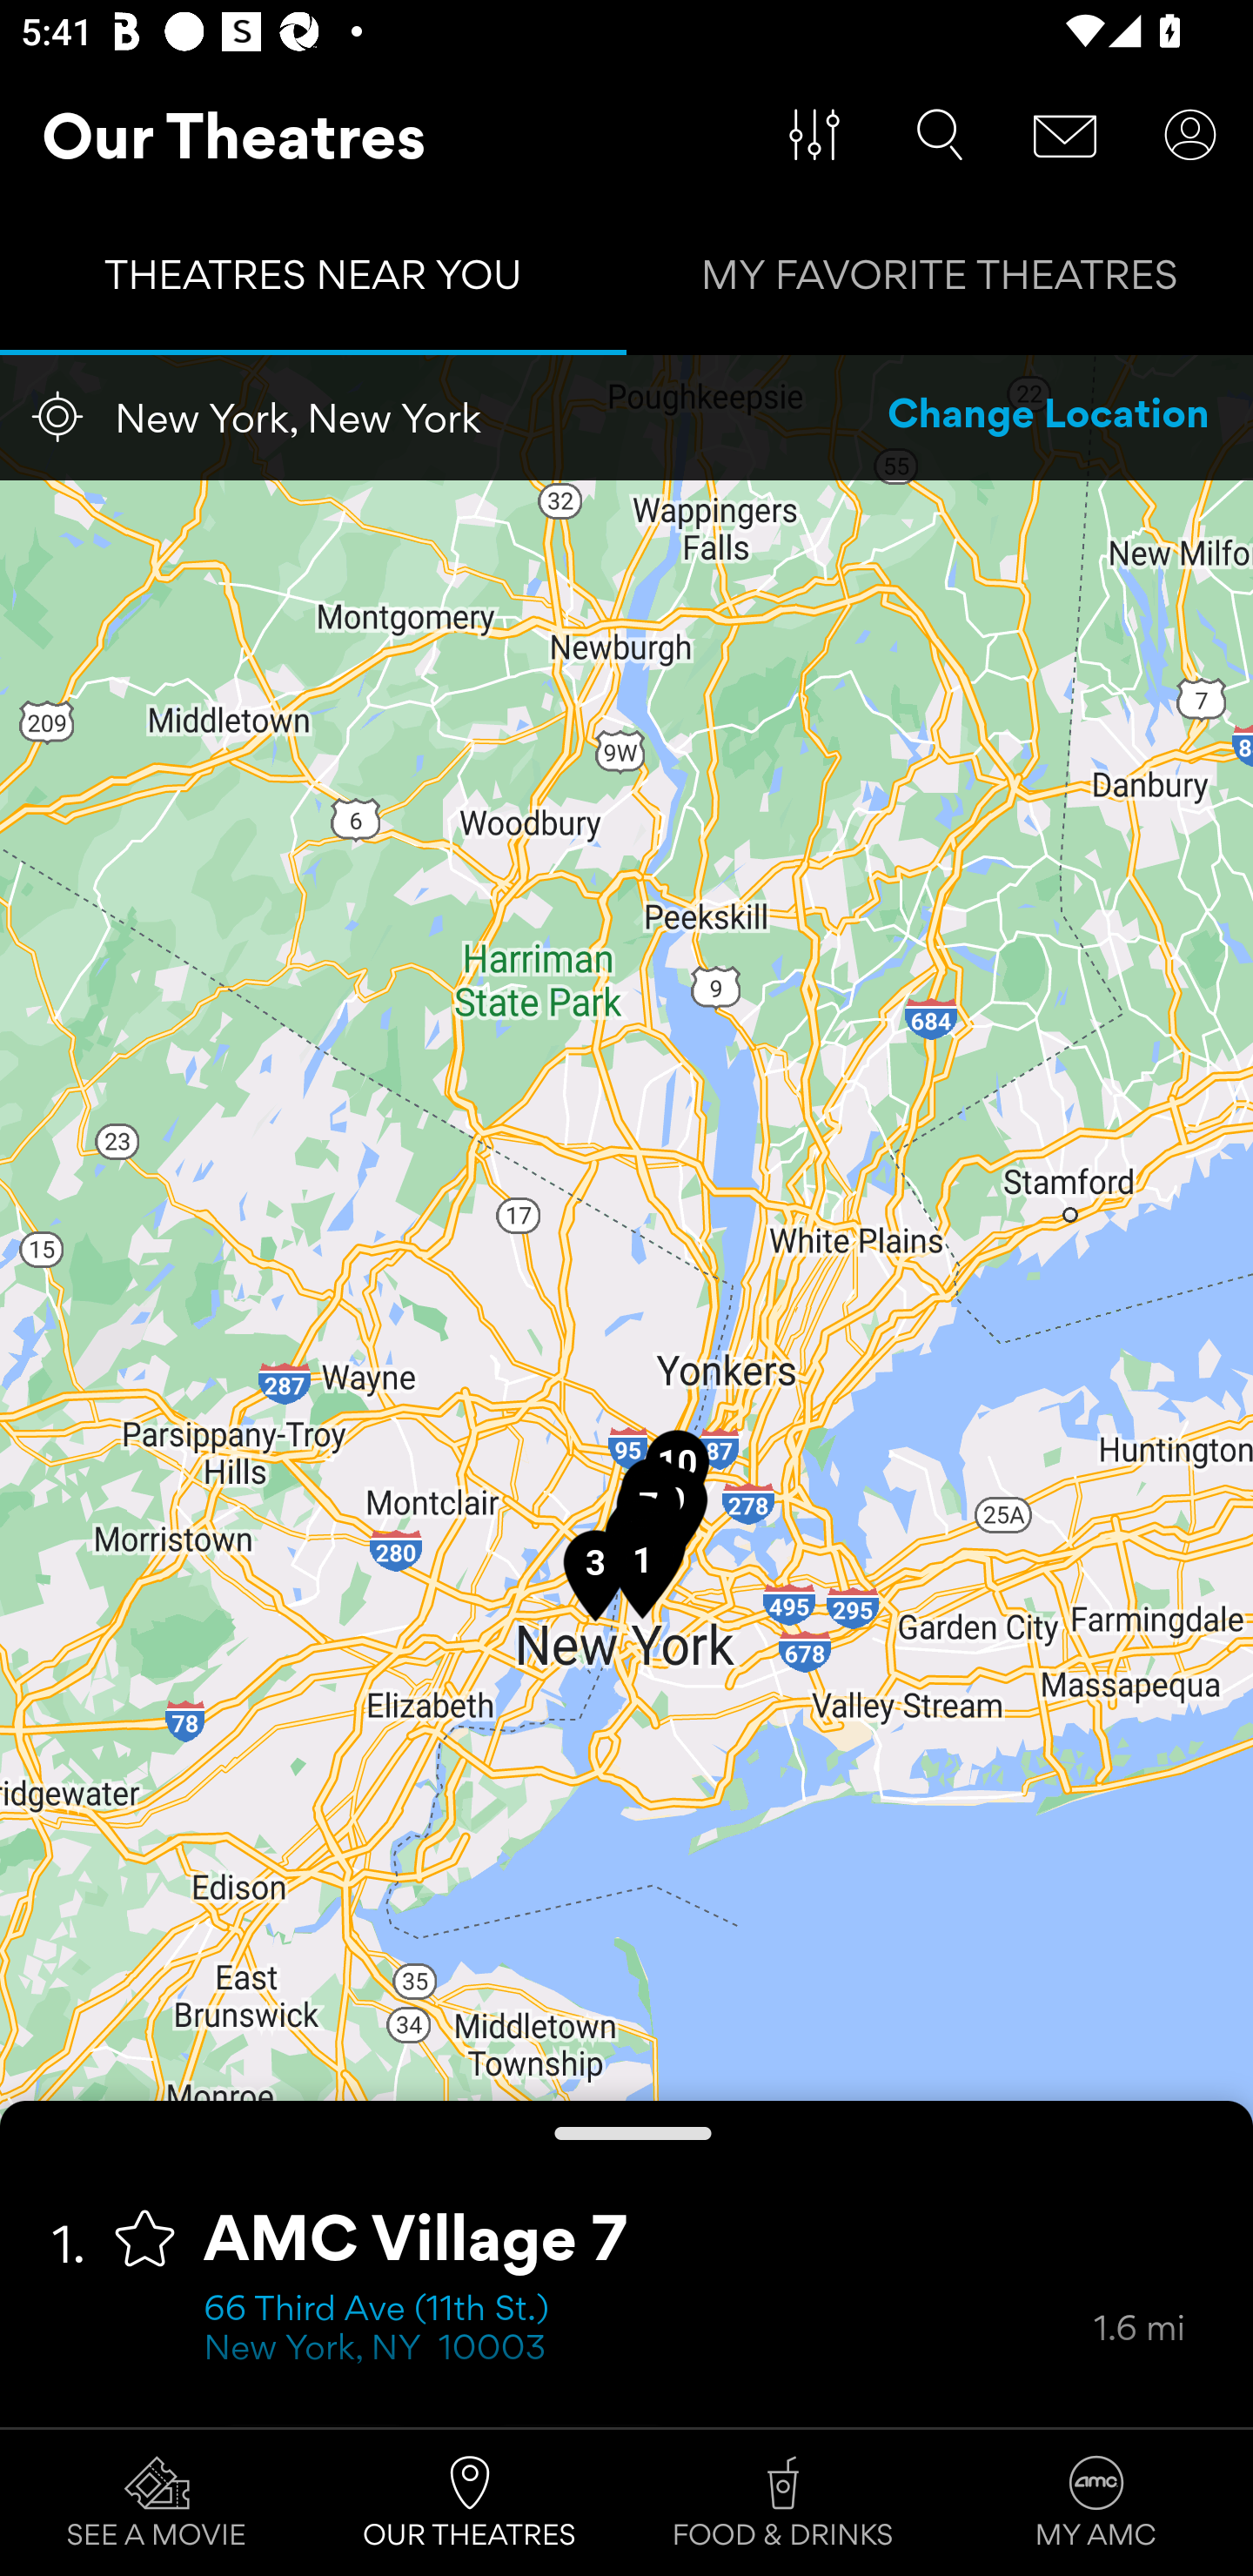 The height and width of the screenshot is (2576, 1253). What do you see at coordinates (1190, 135) in the screenshot?
I see `User Account` at bounding box center [1190, 135].